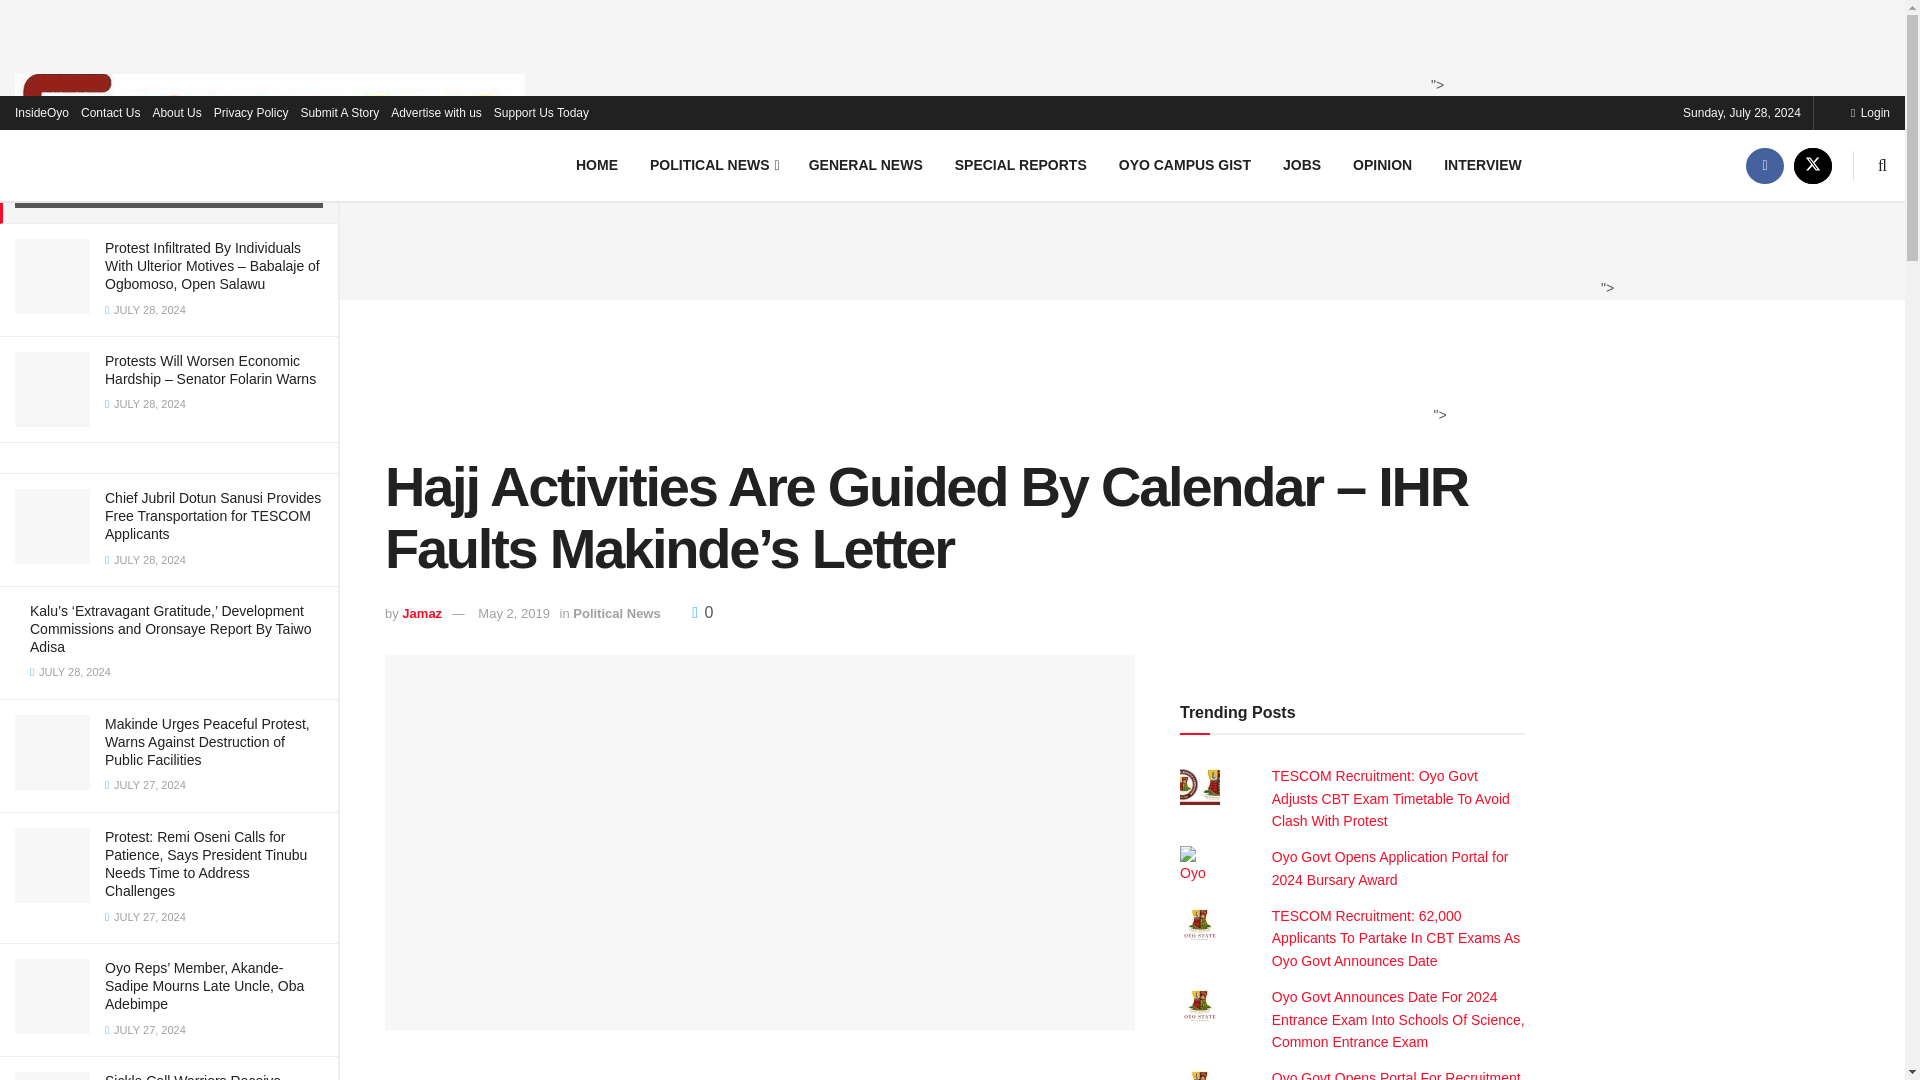 The width and height of the screenshot is (1920, 1080). I want to click on POLITICAL NEWS, so click(712, 164).